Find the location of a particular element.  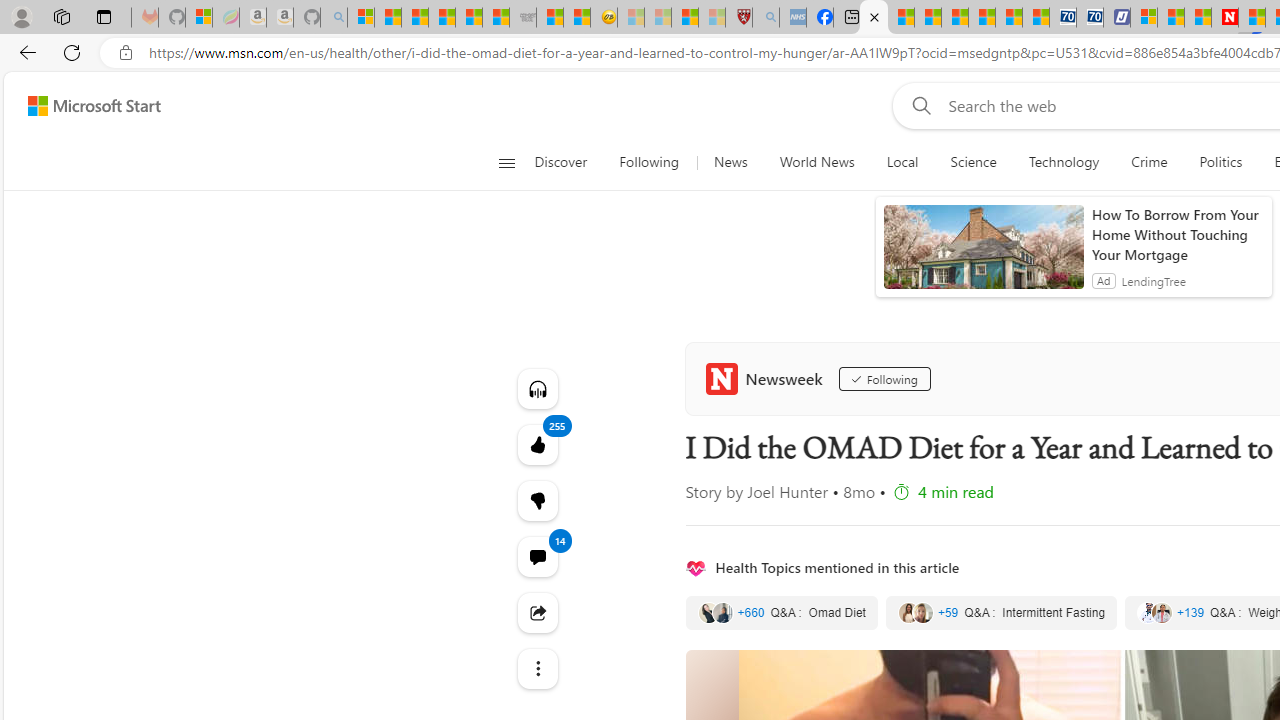

Newsweek is located at coordinates (768, 378).